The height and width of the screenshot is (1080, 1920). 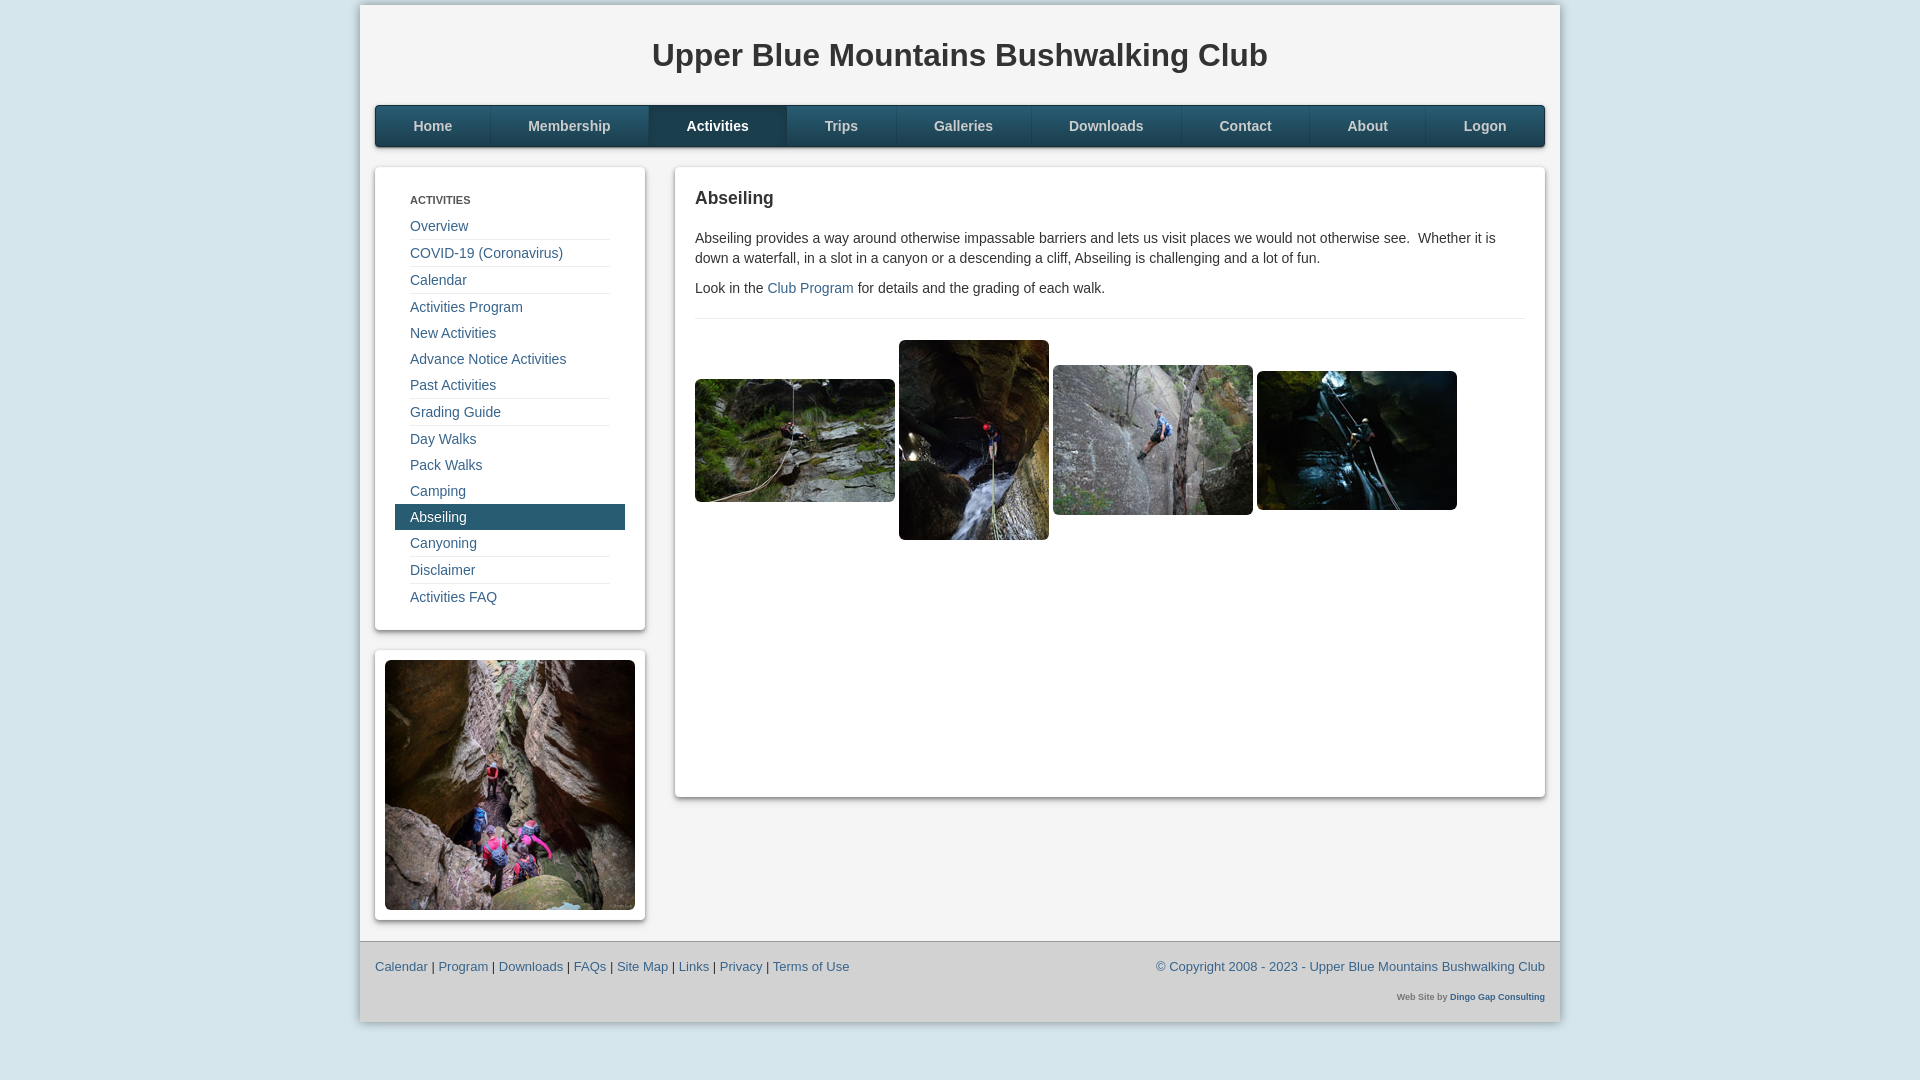 I want to click on Terms of Use, so click(x=812, y=966).